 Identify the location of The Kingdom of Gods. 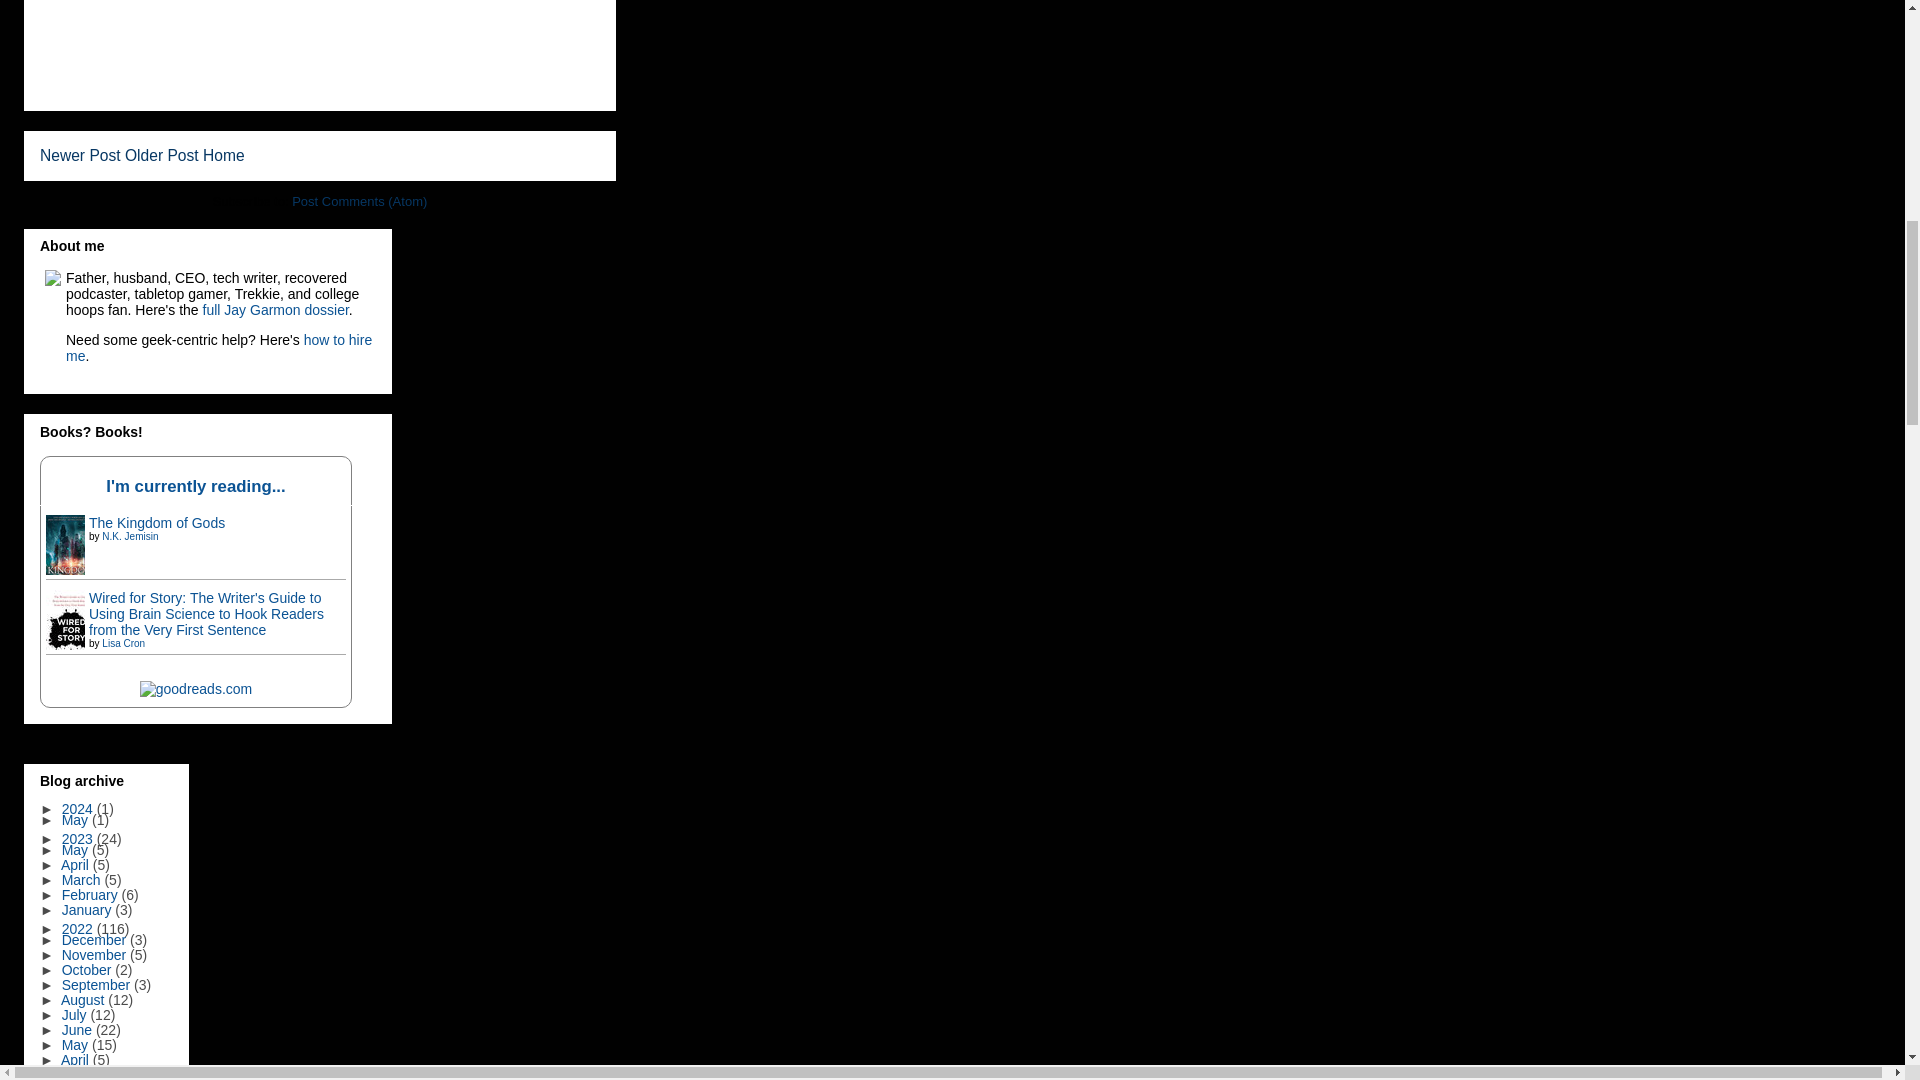
(156, 523).